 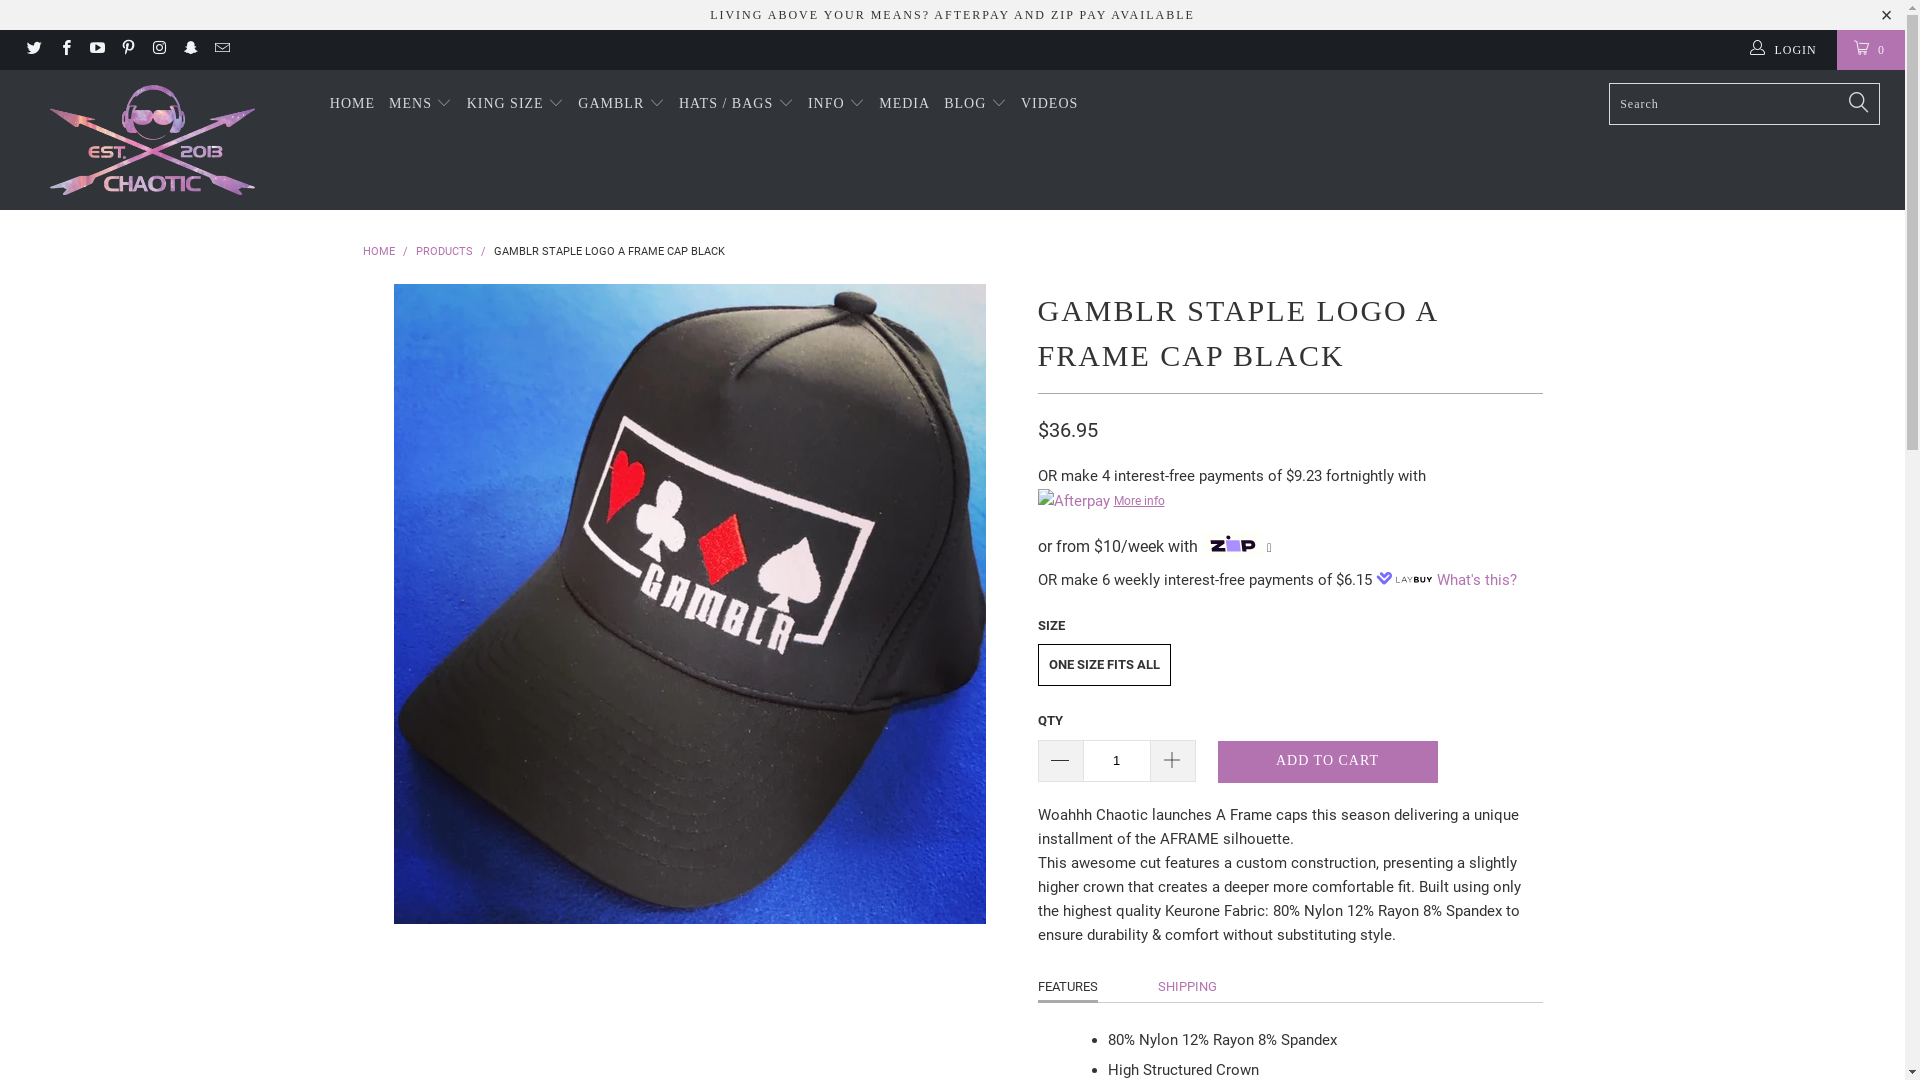 What do you see at coordinates (444, 252) in the screenshot?
I see `PRODUCTS` at bounding box center [444, 252].